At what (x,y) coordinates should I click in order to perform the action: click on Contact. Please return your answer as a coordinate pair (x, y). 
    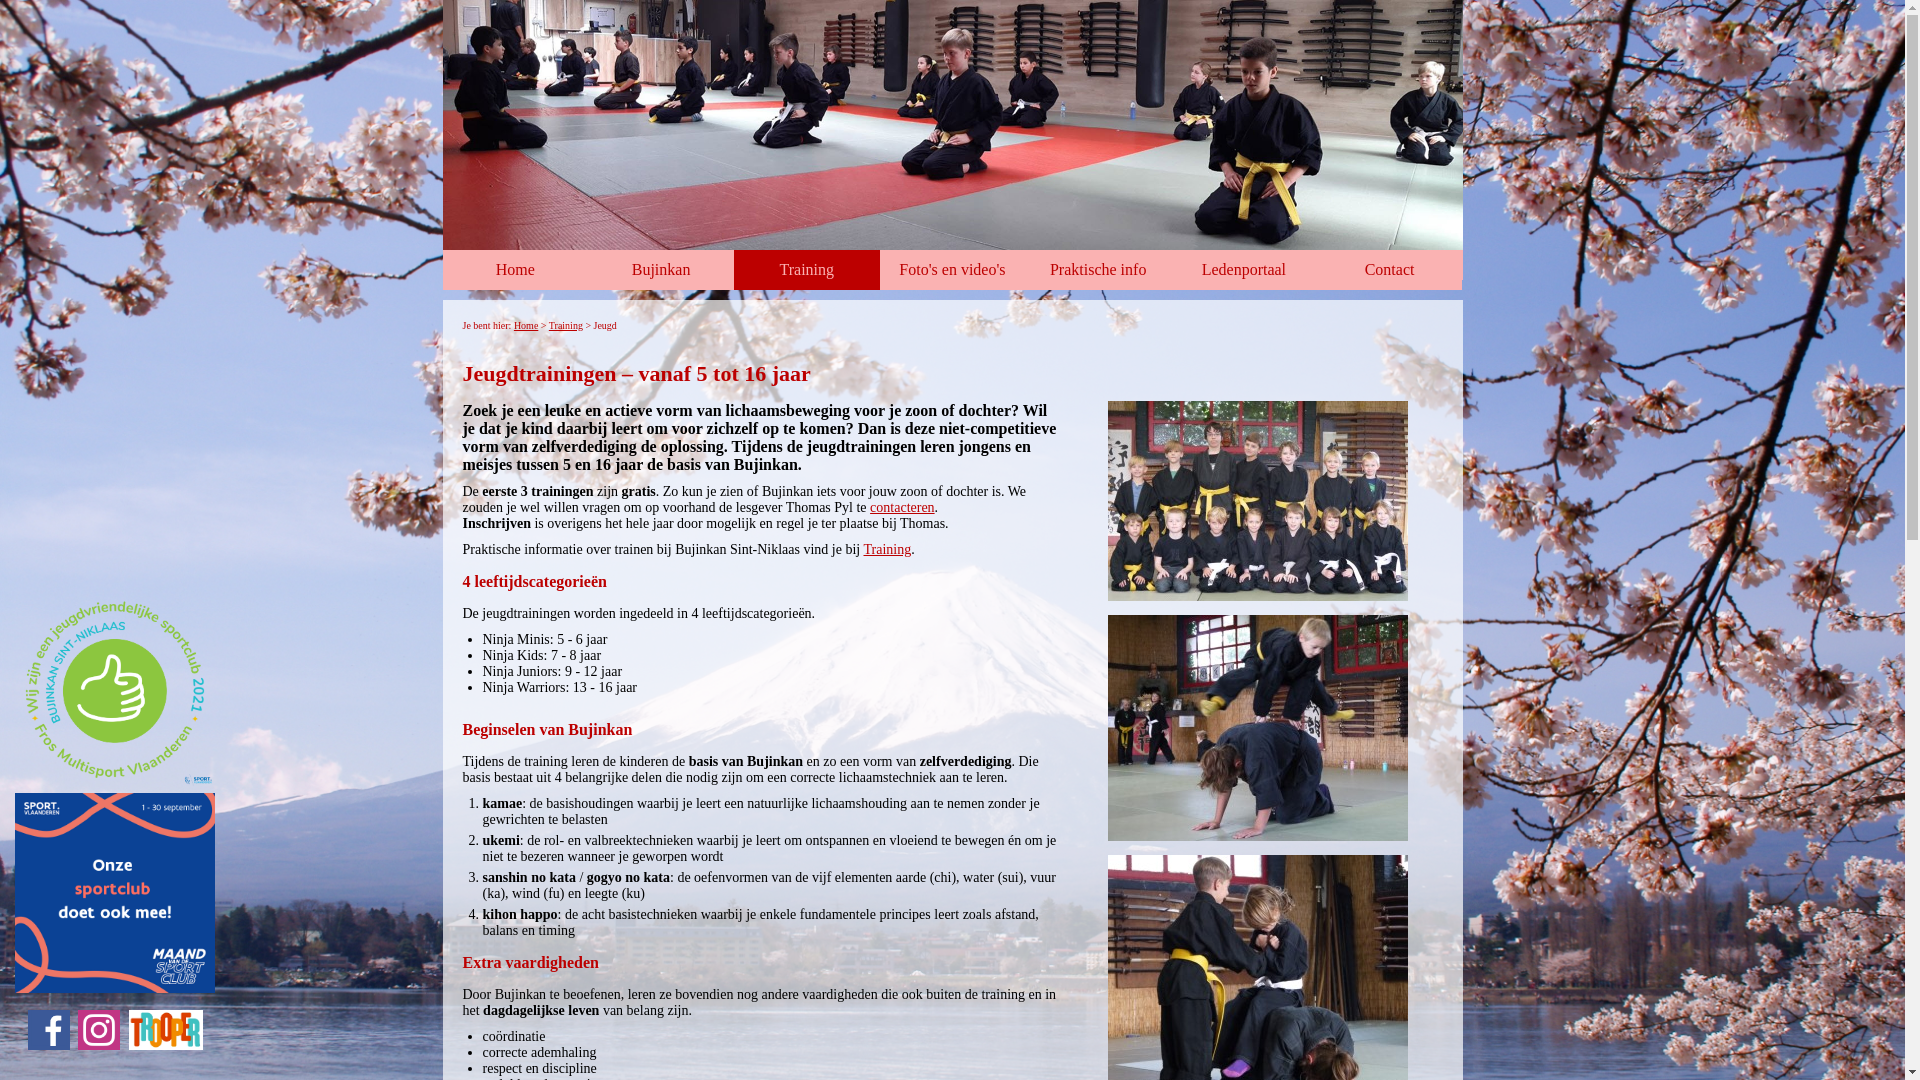
    Looking at the image, I should click on (1390, 270).